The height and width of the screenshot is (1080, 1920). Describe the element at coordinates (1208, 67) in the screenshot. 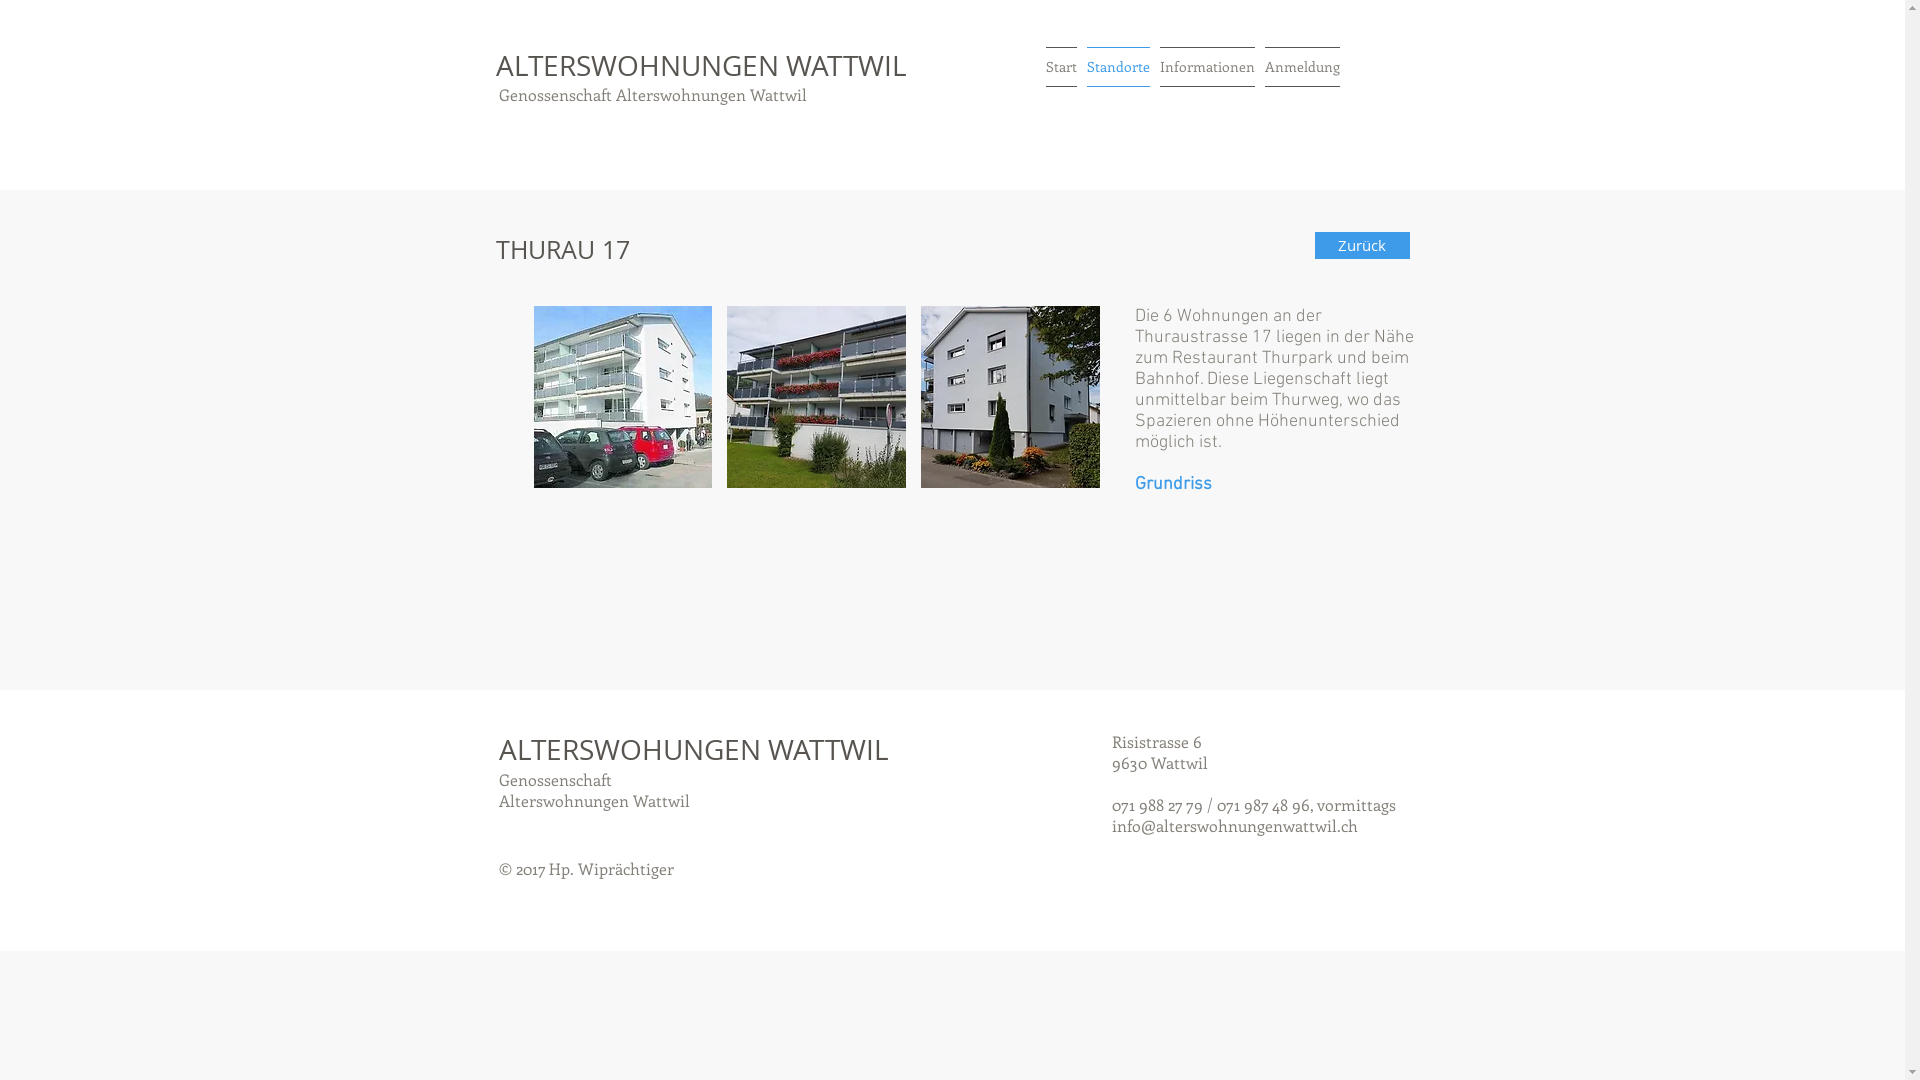

I see `Informationen` at that location.